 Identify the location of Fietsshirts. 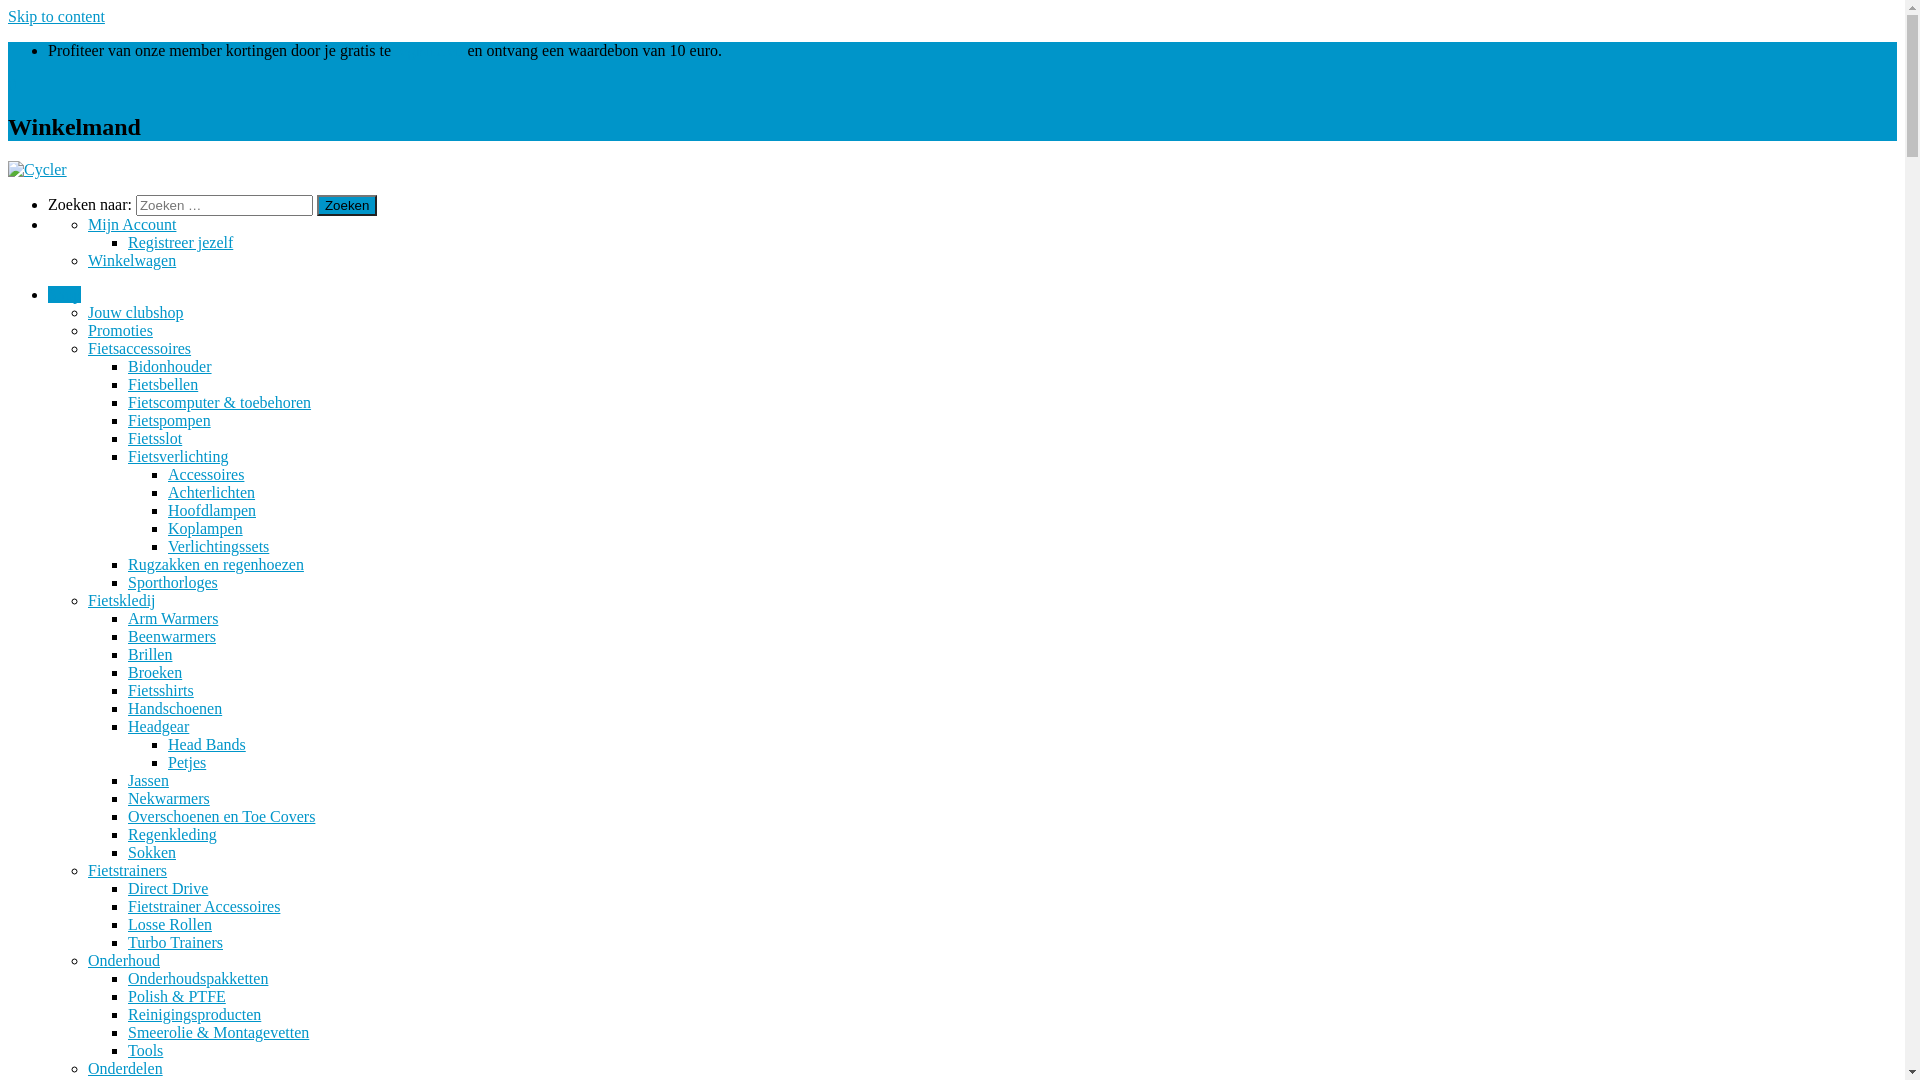
(161, 690).